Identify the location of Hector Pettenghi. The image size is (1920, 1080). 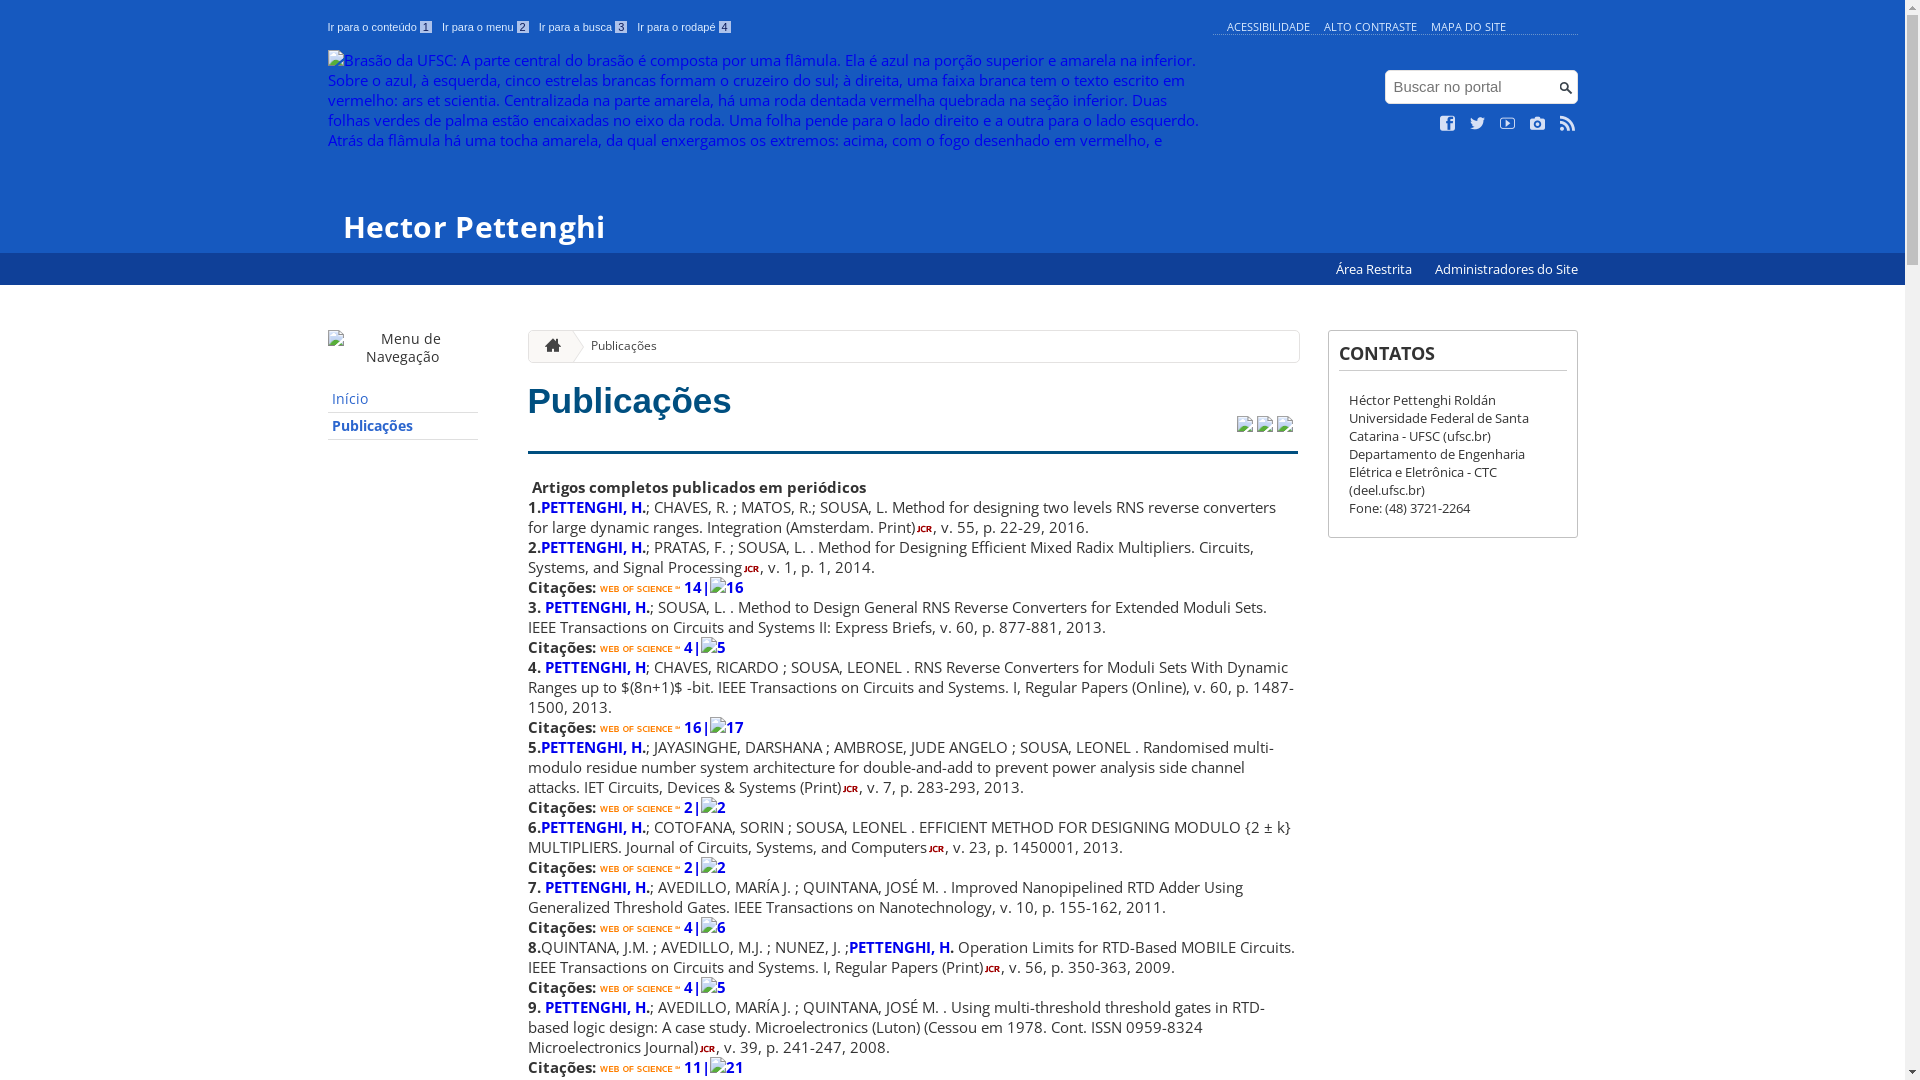
(766, 146).